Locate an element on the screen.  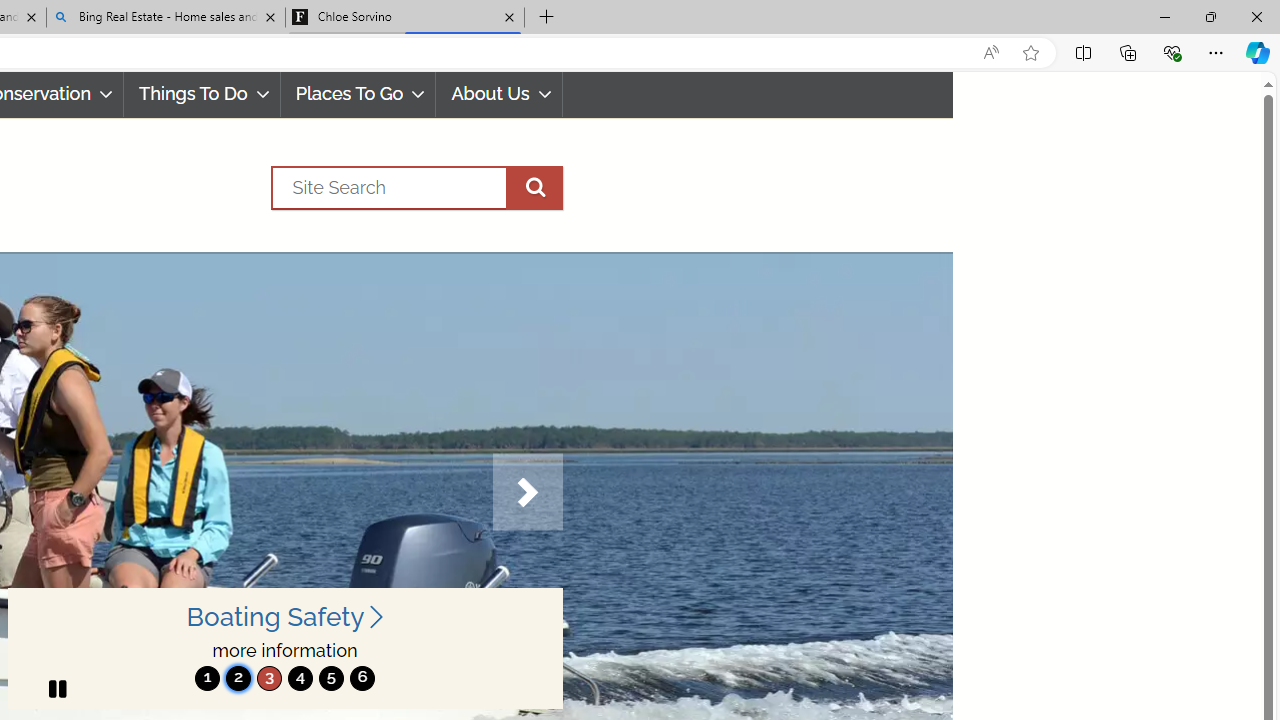
New Tab is located at coordinates (546, 18).